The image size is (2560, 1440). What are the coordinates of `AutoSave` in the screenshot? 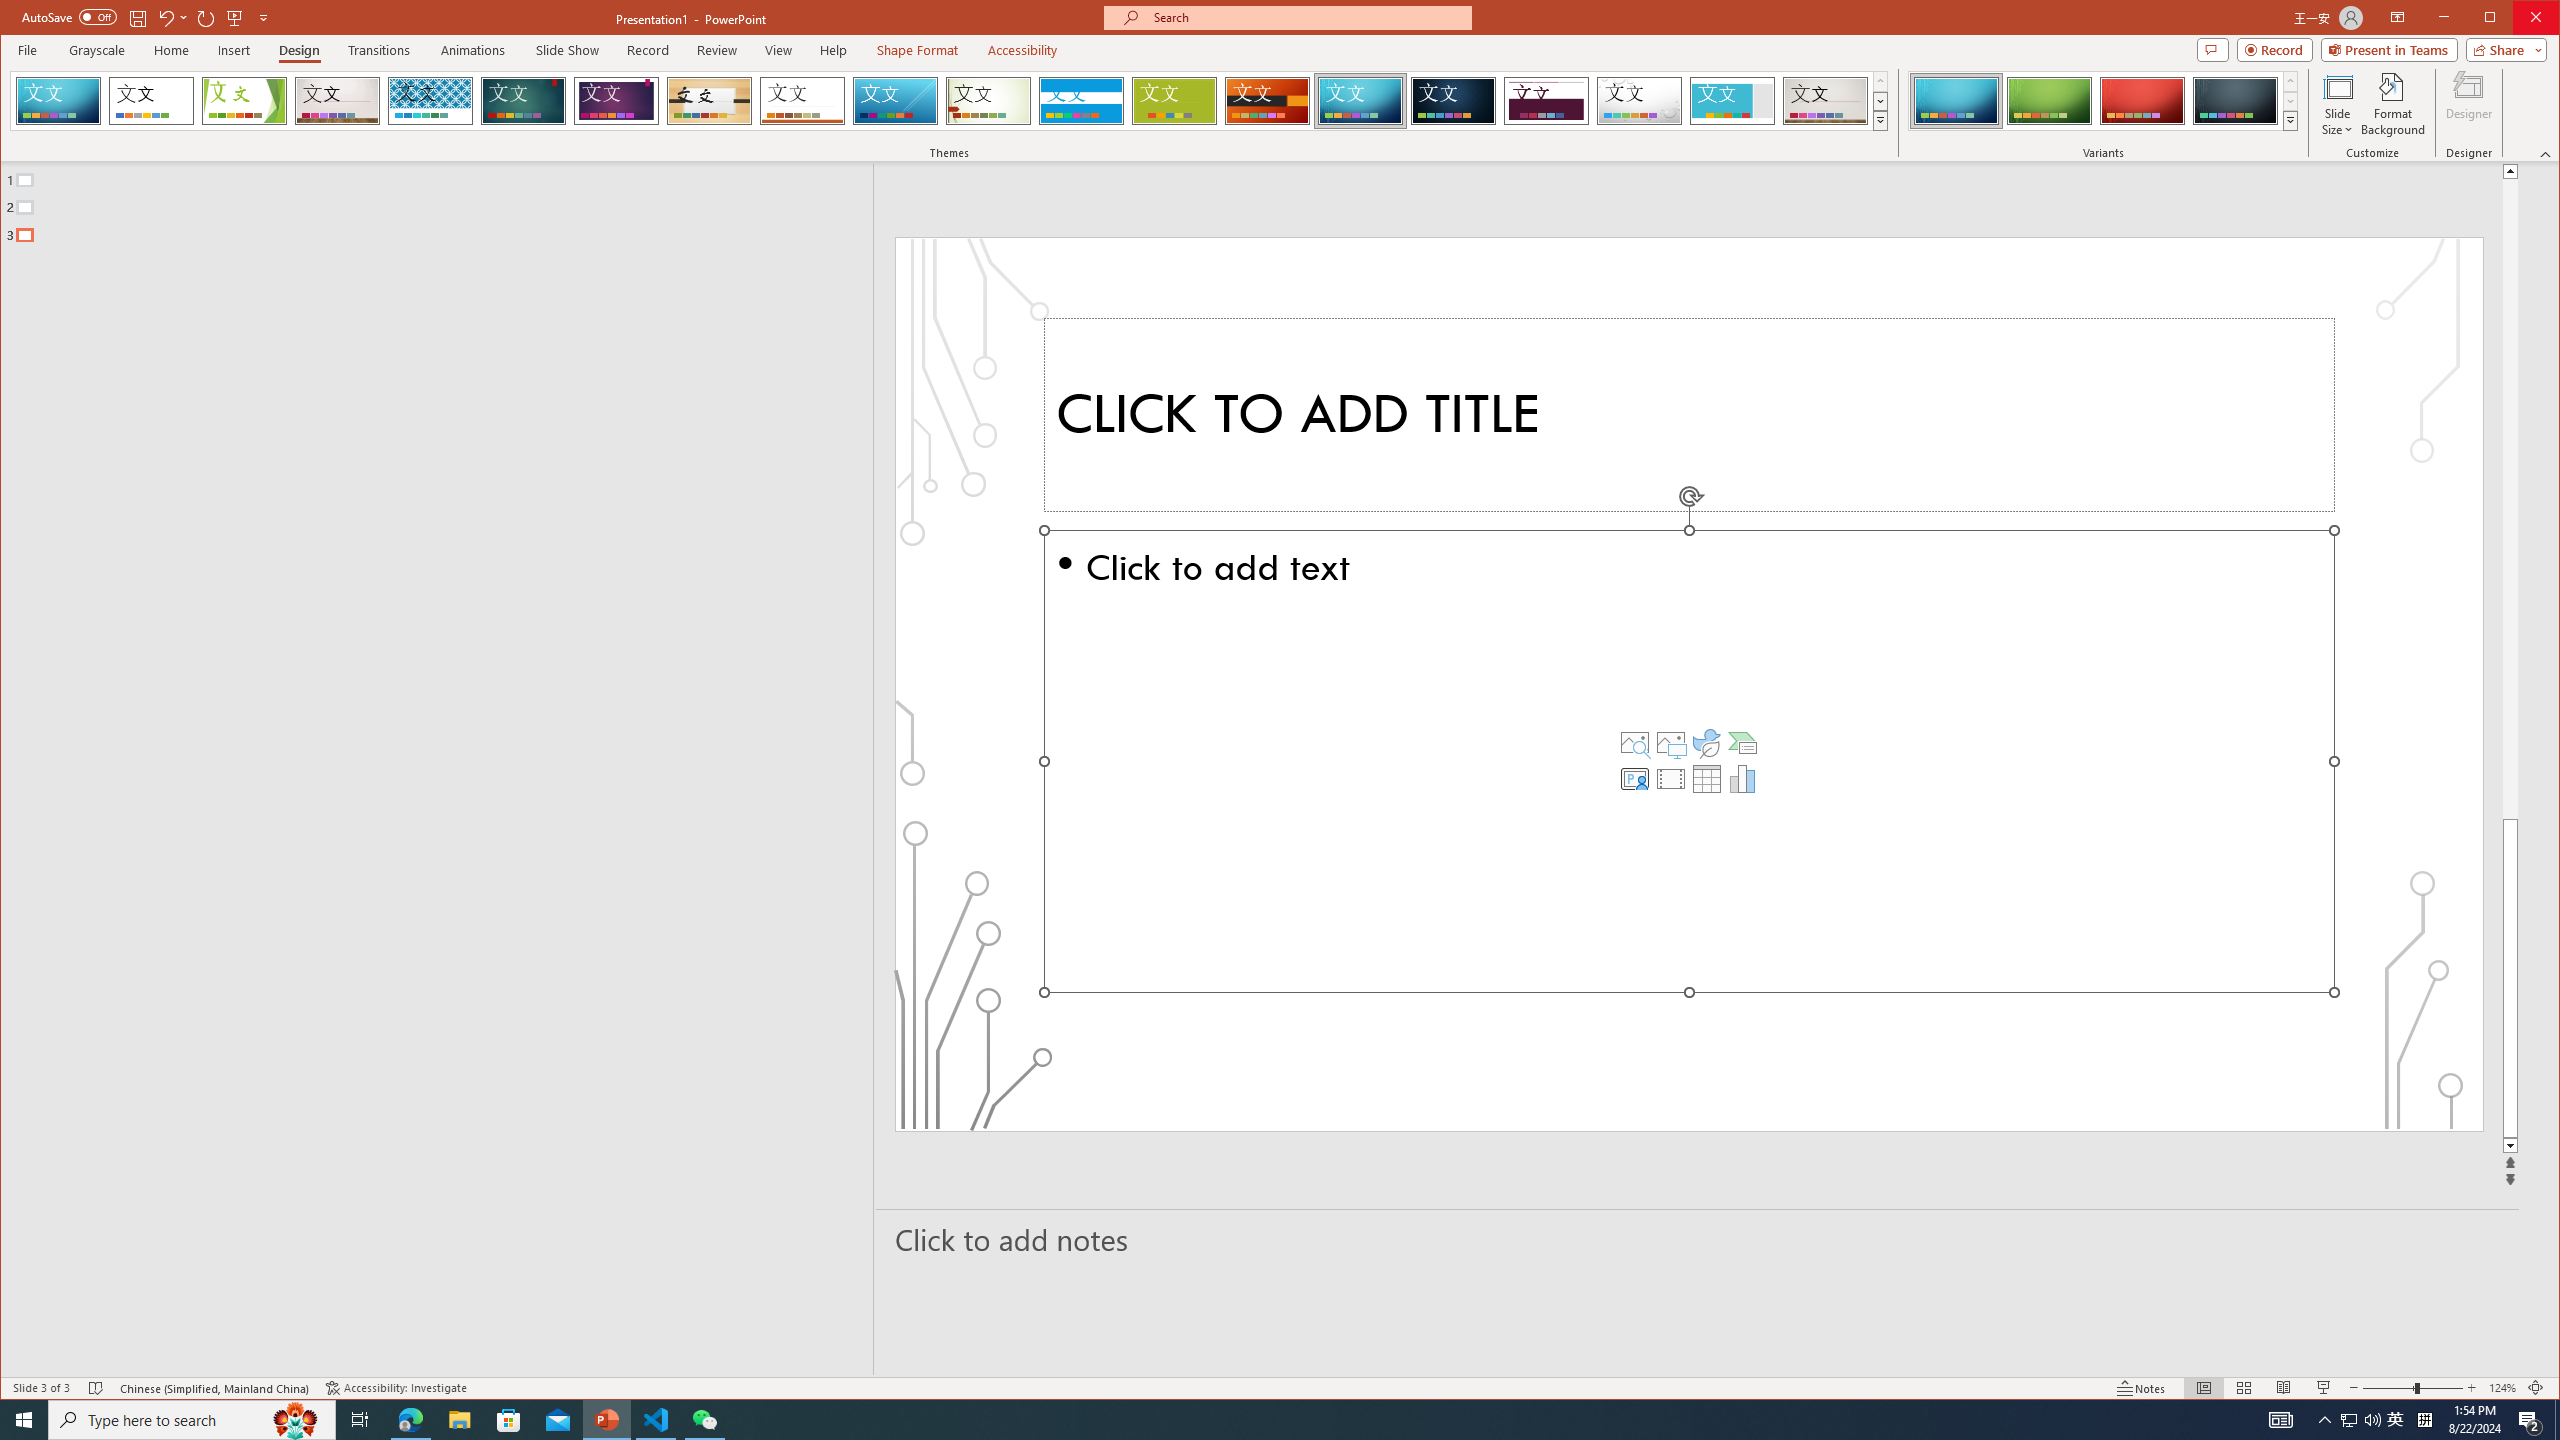 It's located at (68, 16).